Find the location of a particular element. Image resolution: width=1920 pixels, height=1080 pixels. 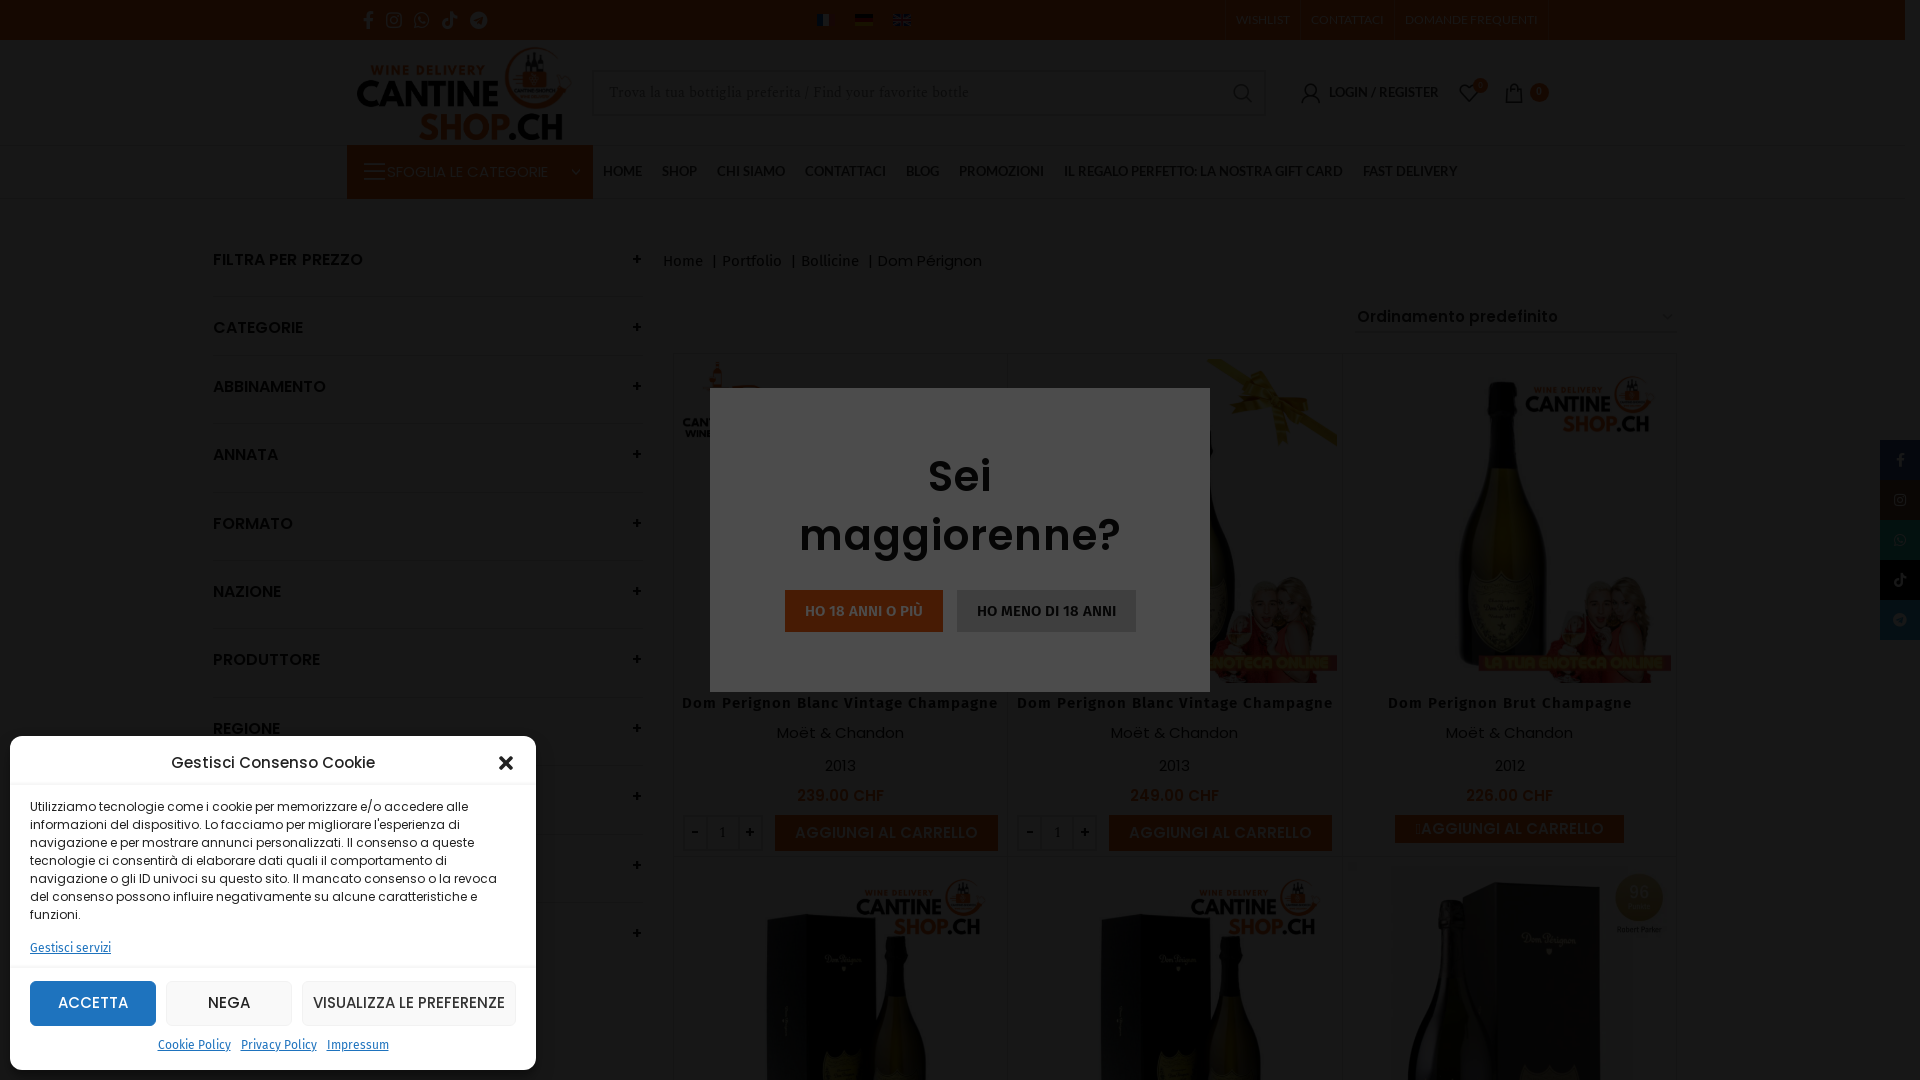

DOMANDE FREQUENTI is located at coordinates (1470, 20).